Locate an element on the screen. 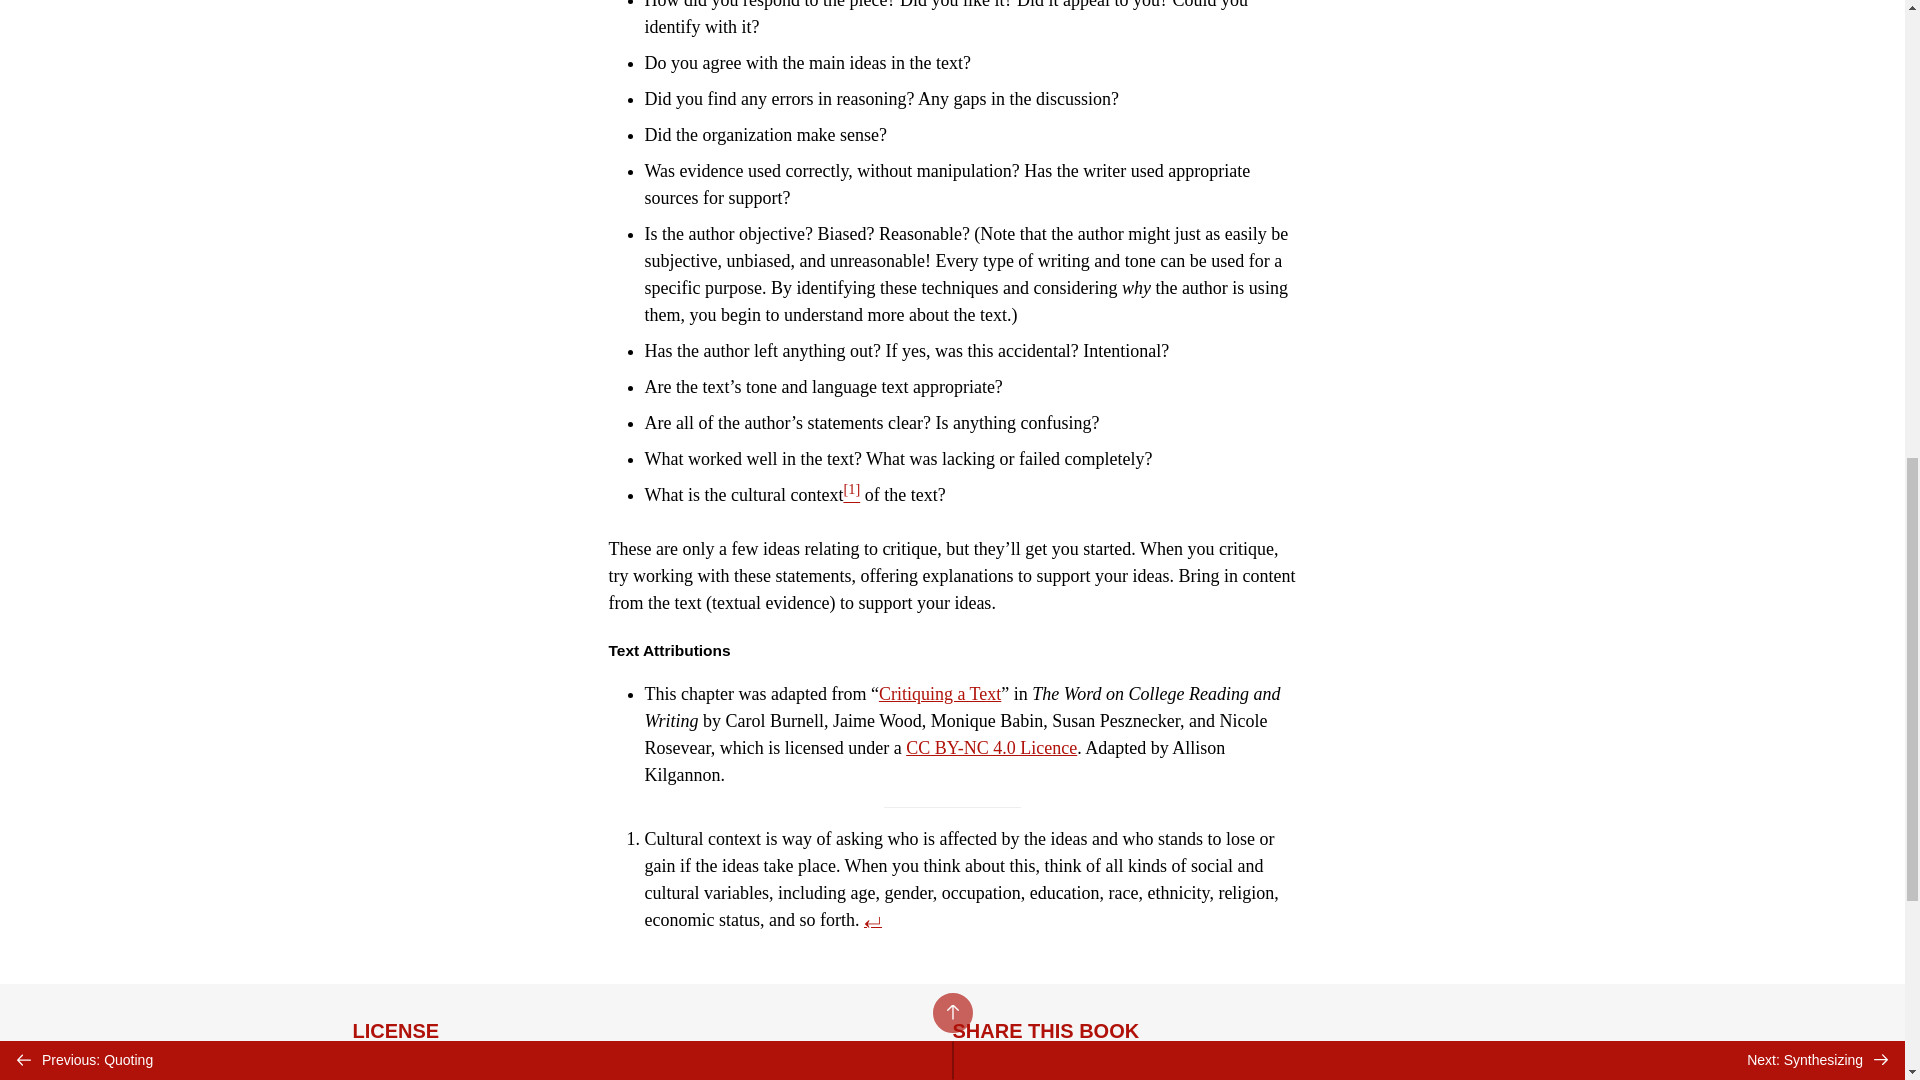 Image resolution: width=1920 pixels, height=1080 pixels. Share on Twitter is located at coordinates (976, 1070).